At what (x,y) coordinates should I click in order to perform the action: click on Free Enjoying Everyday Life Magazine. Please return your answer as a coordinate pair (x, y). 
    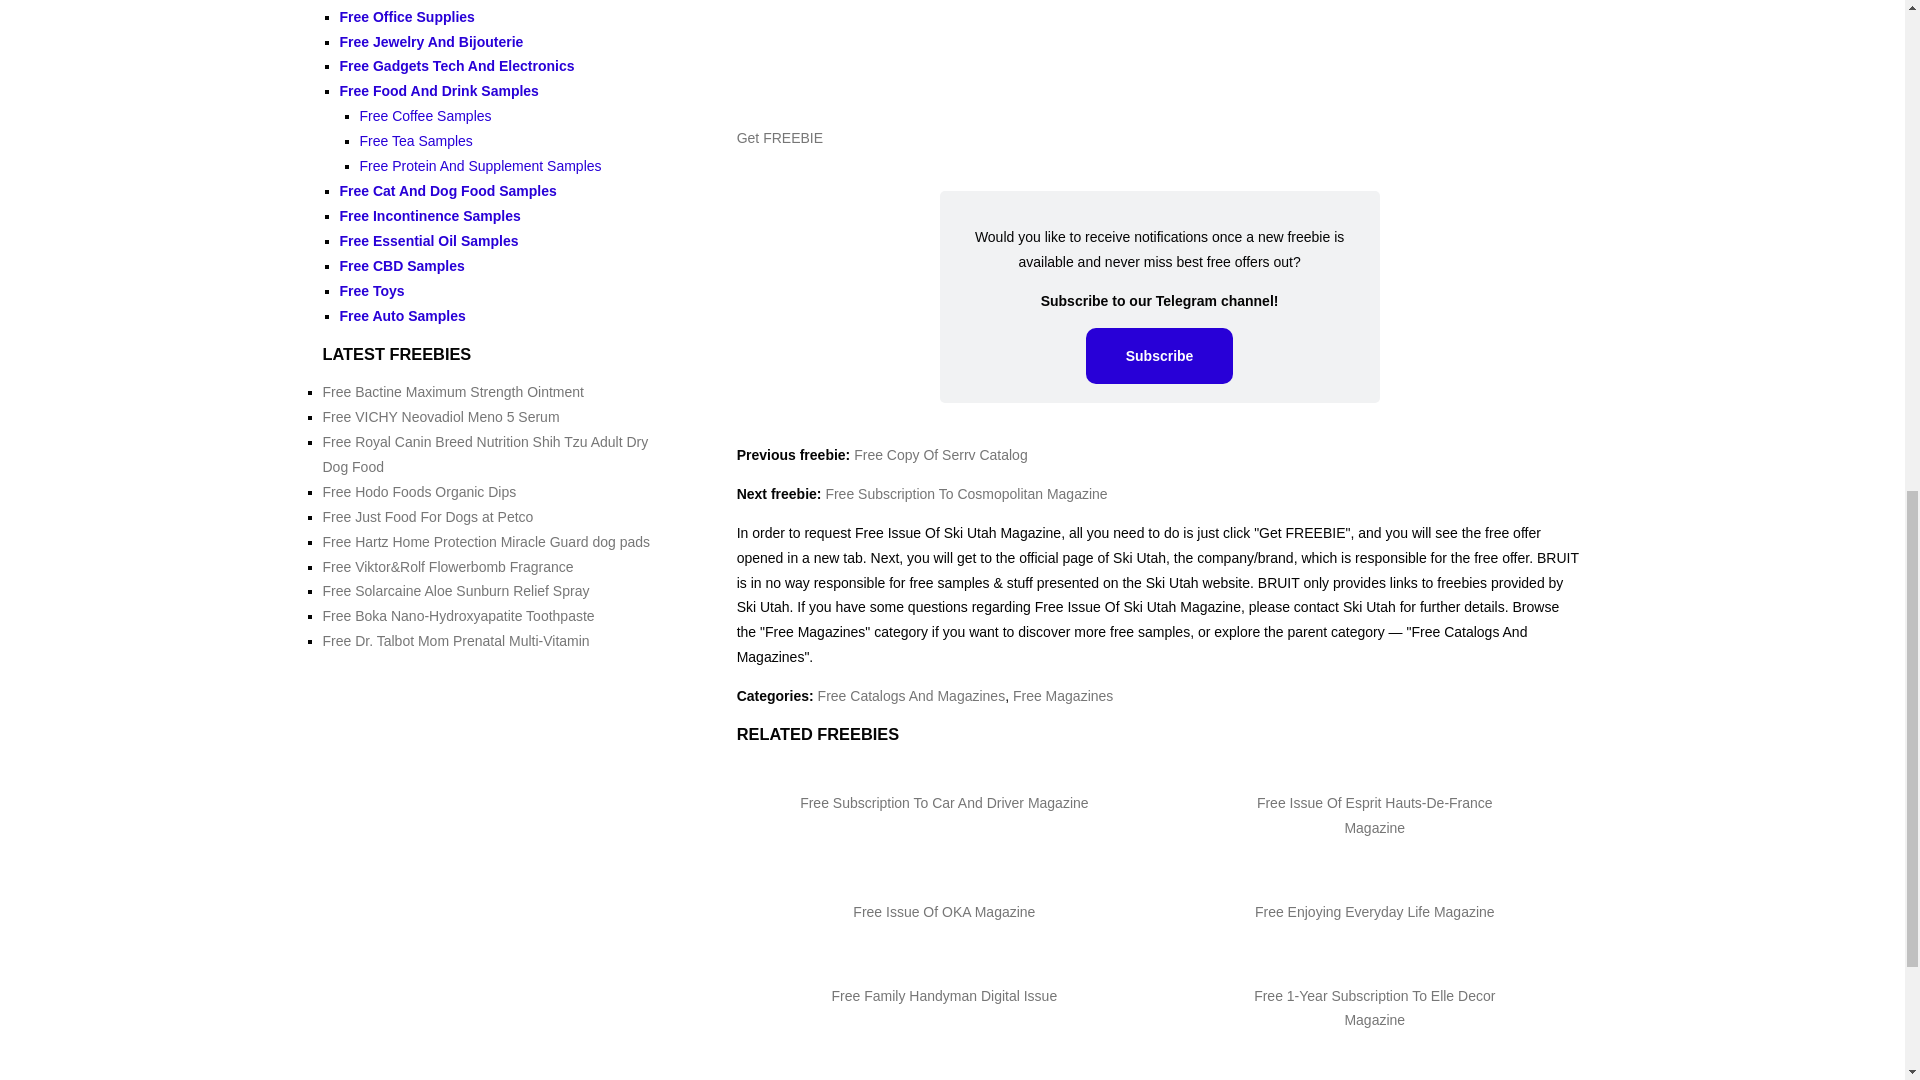
    Looking at the image, I should click on (1375, 912).